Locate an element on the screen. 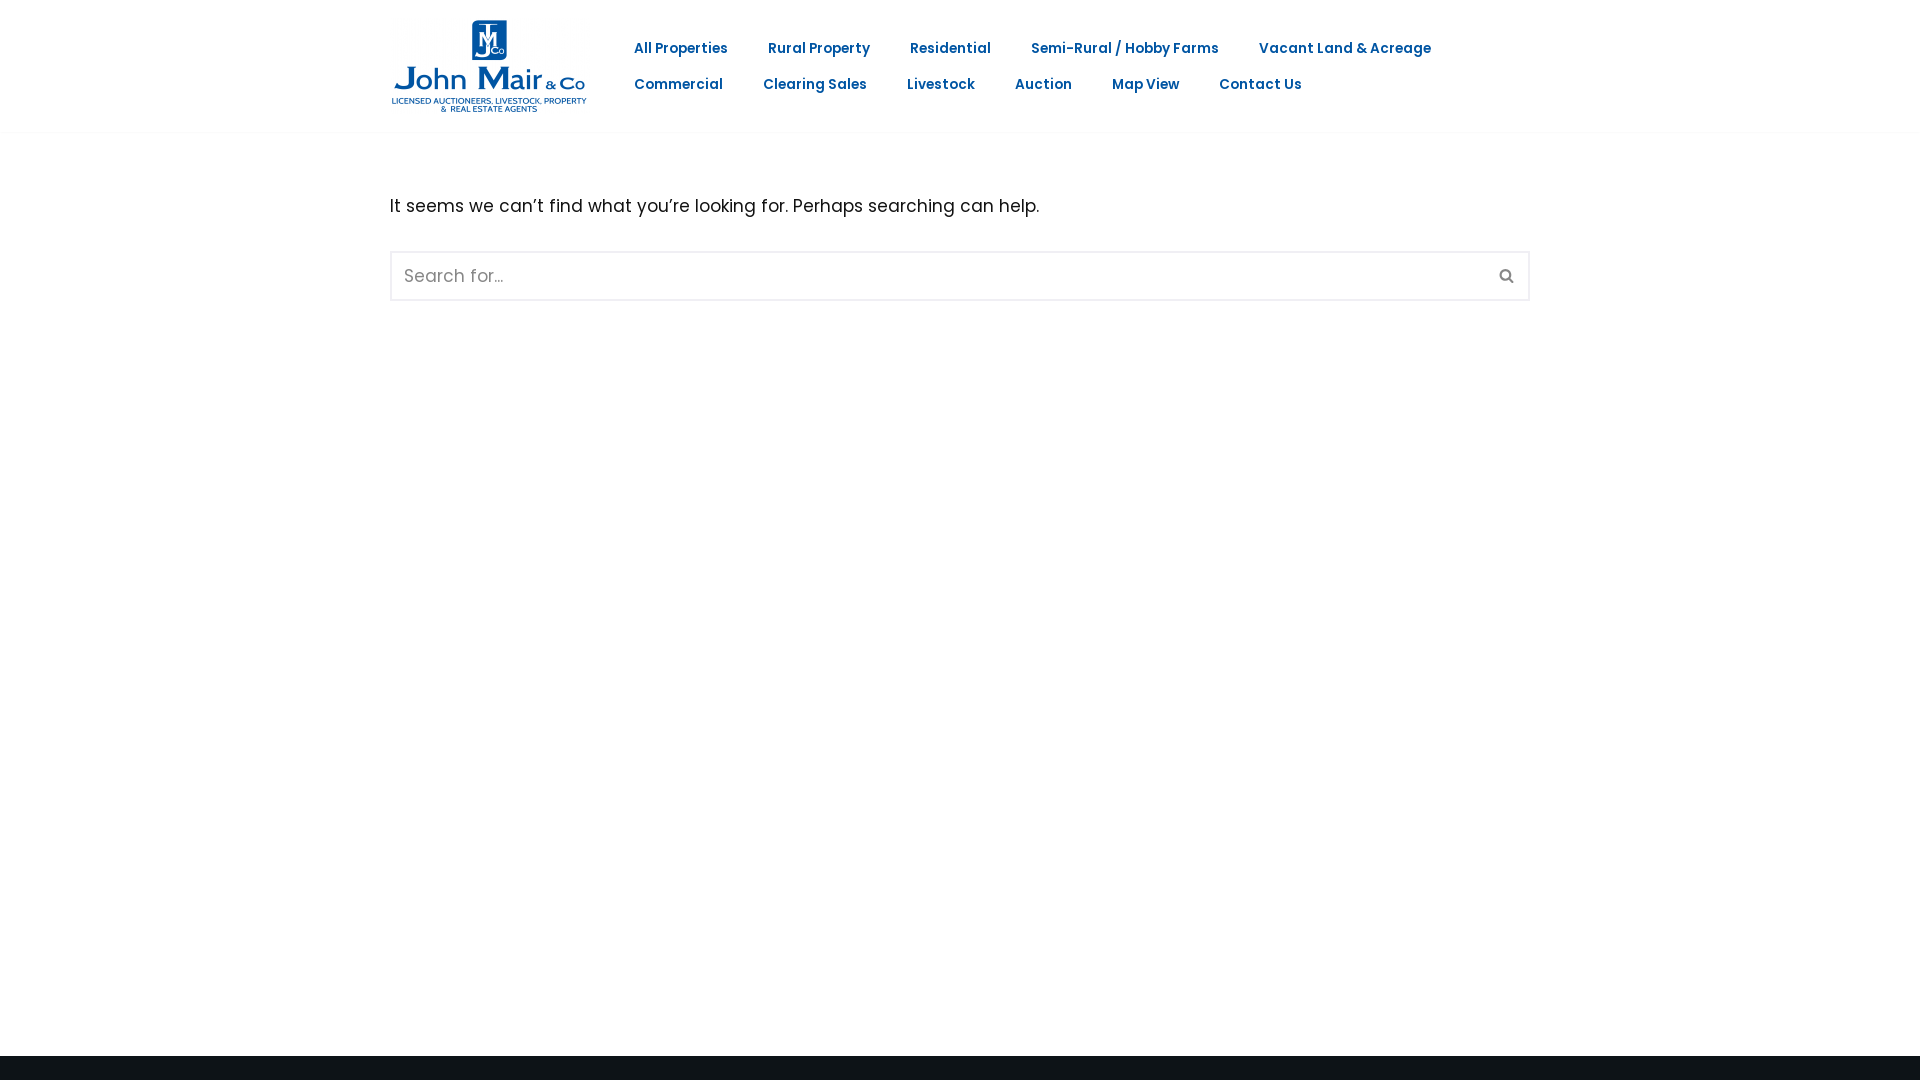 Image resolution: width=1920 pixels, height=1080 pixels. Residential is located at coordinates (950, 48).